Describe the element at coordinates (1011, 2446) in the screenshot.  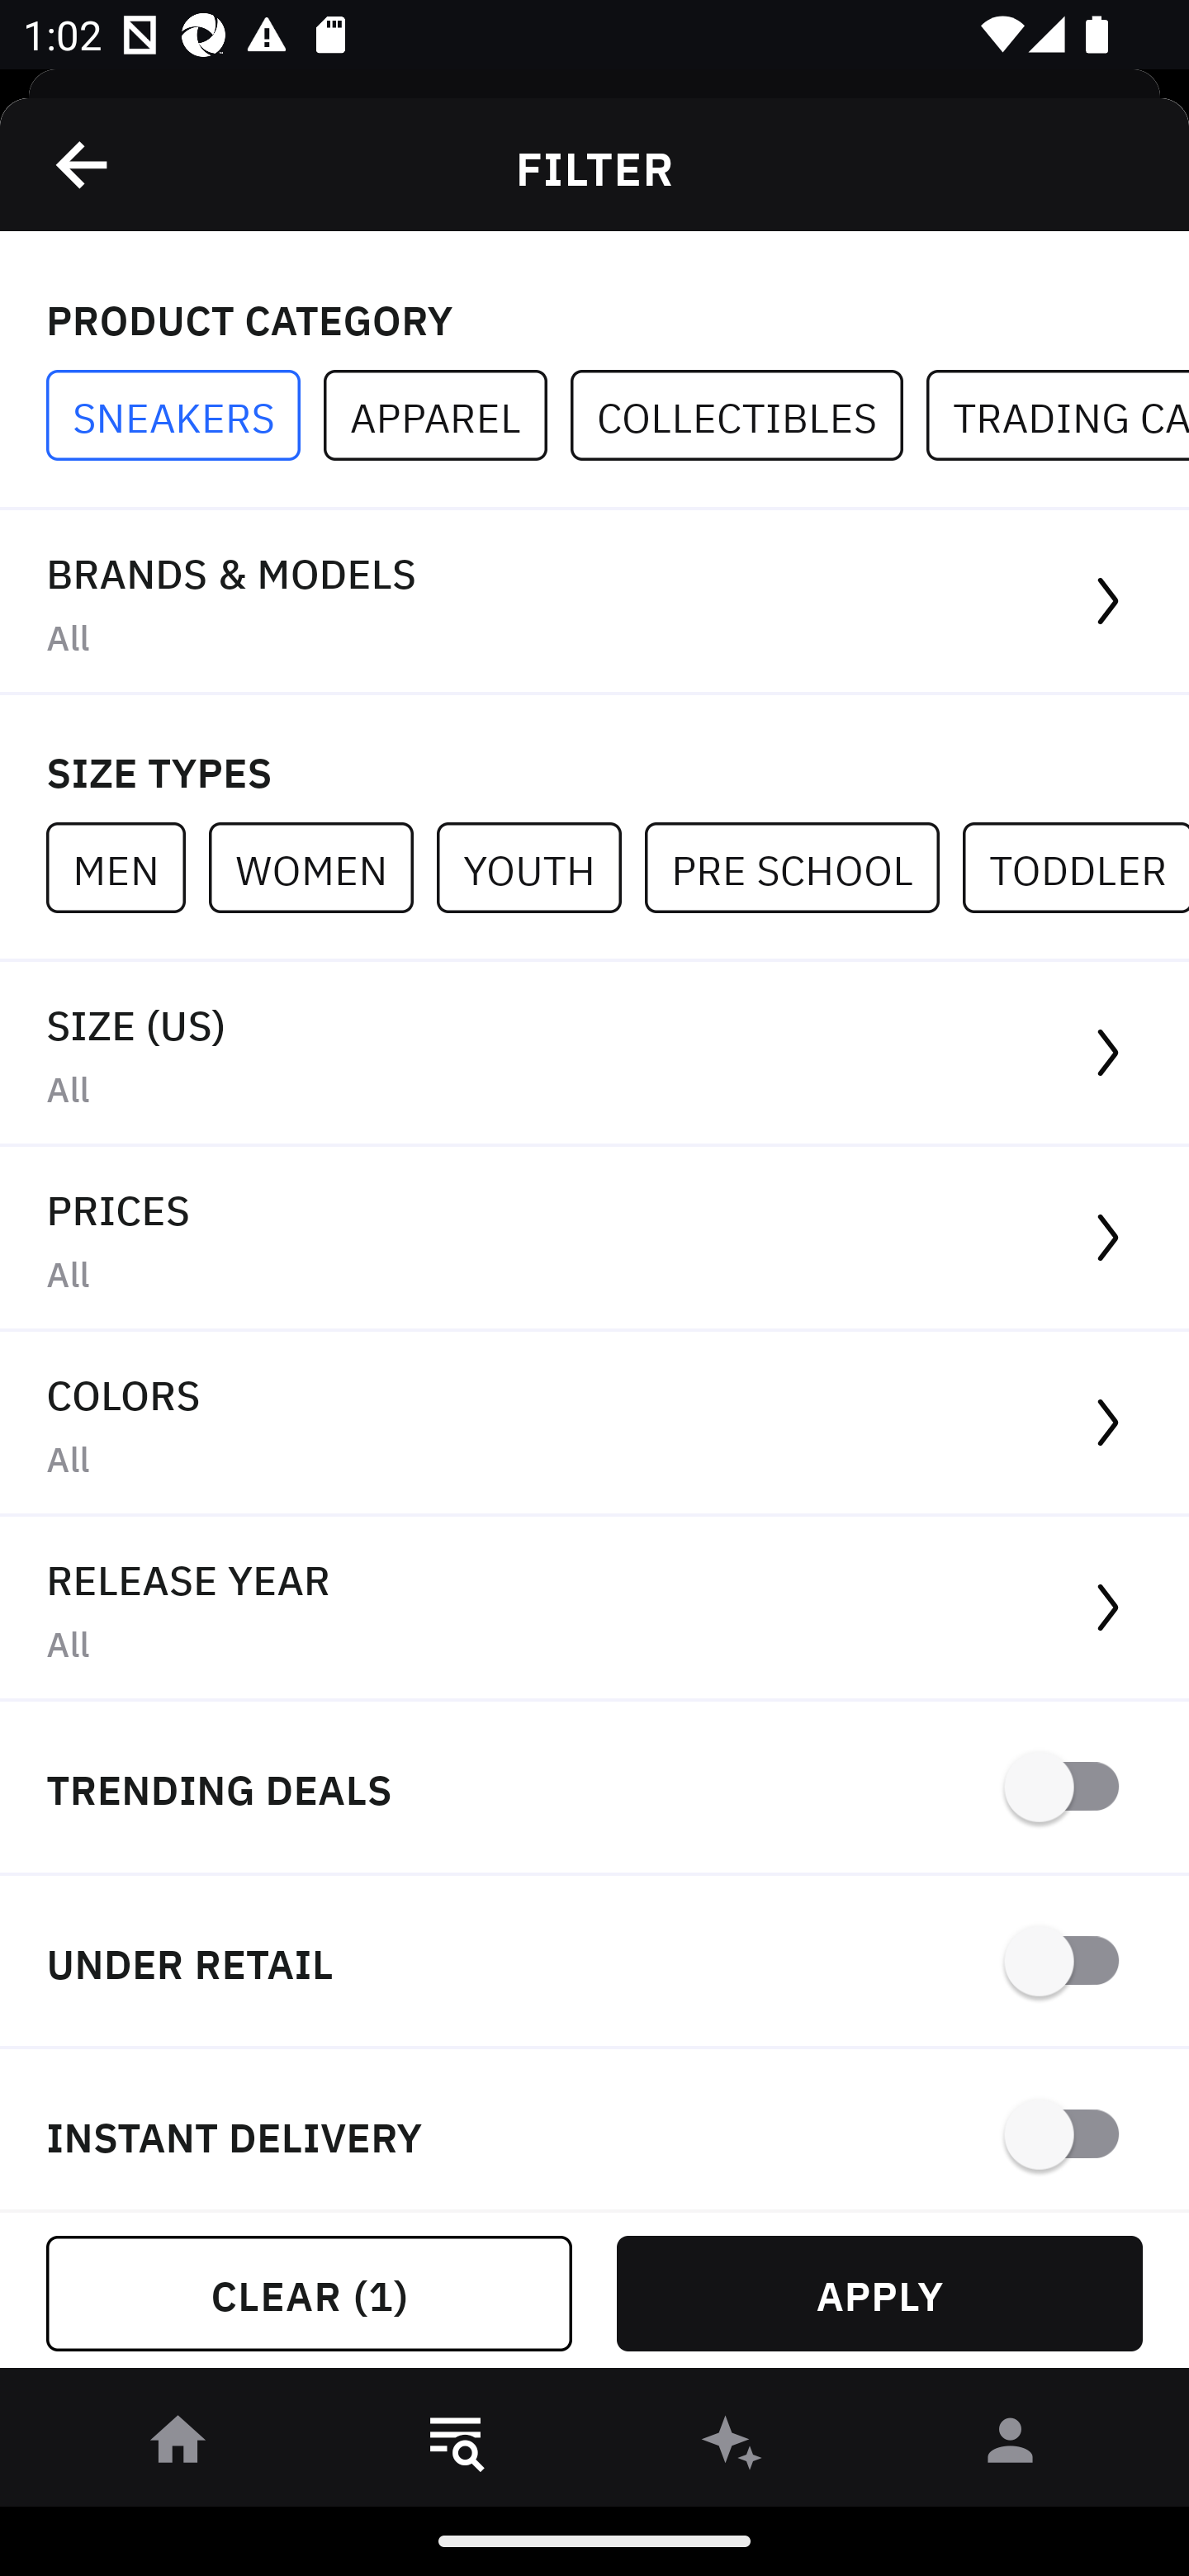
I see `󰀄` at that location.